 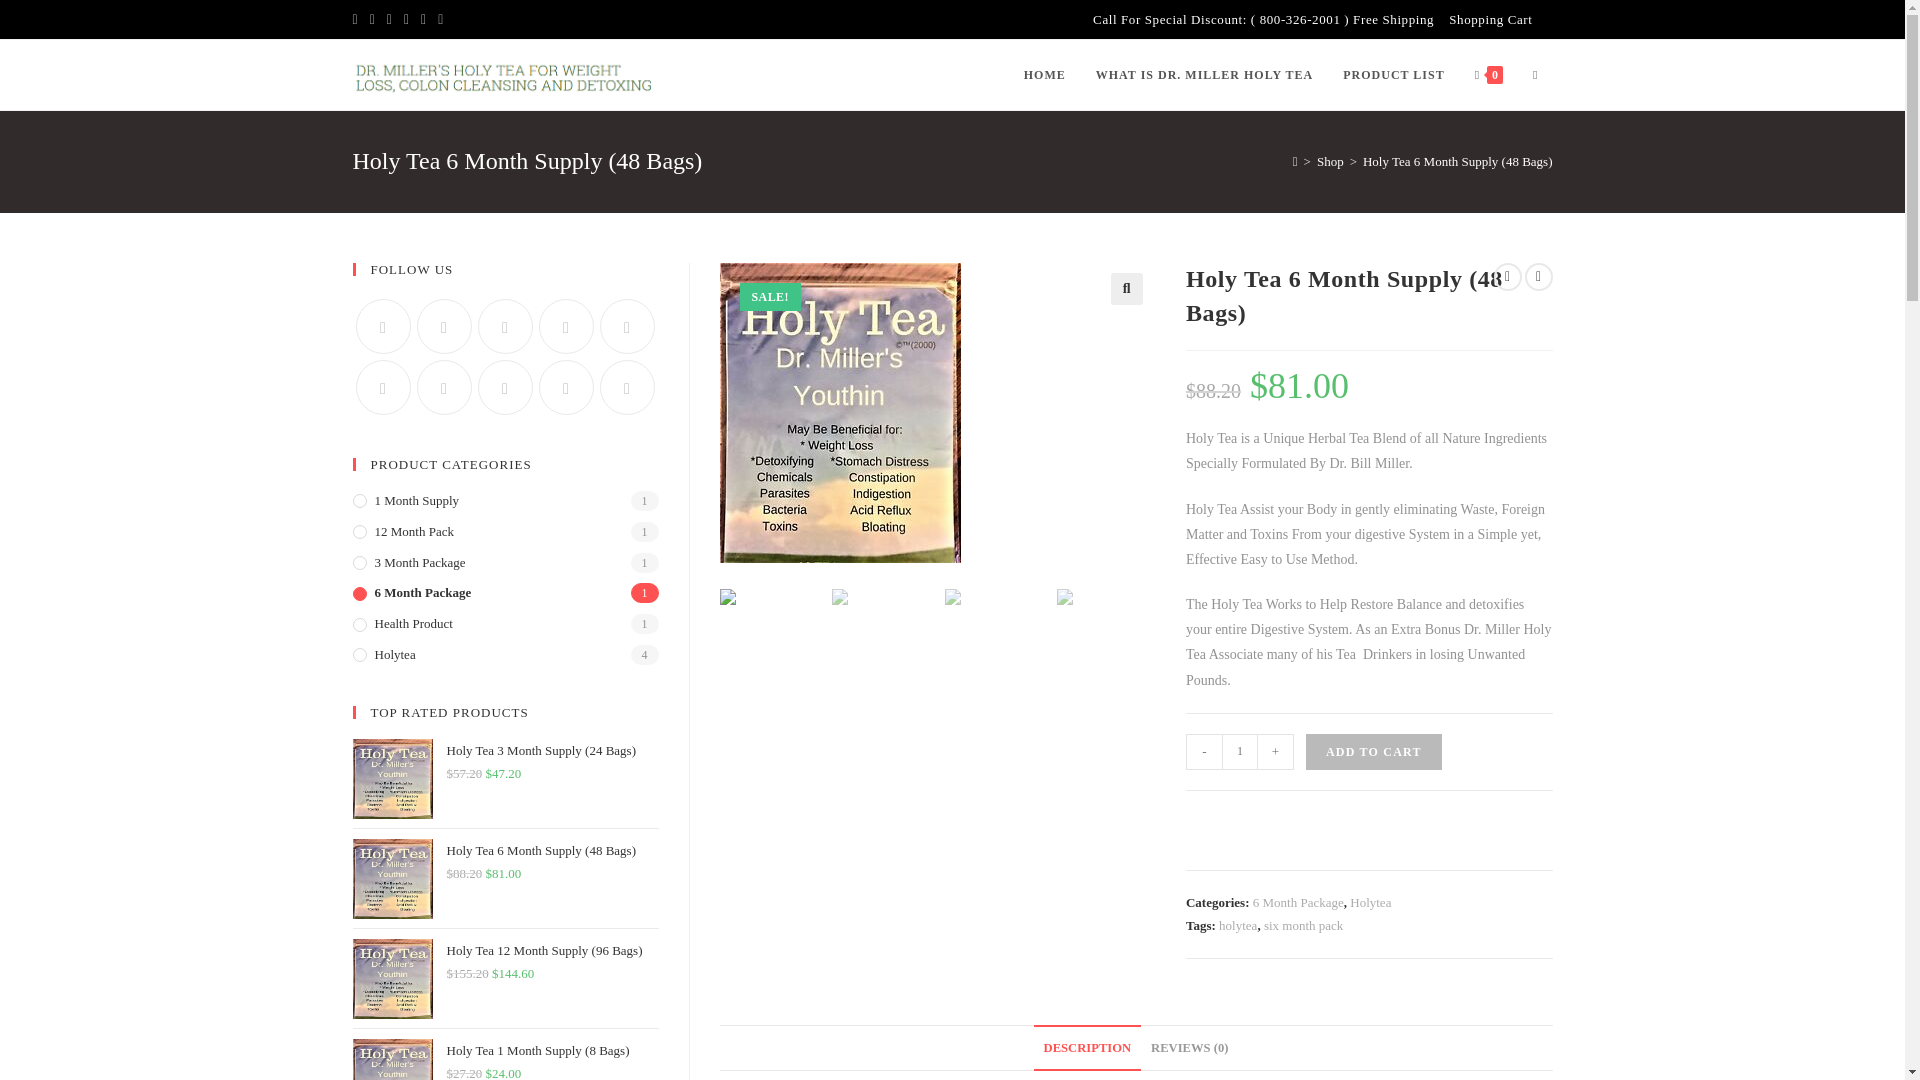 I want to click on Flickr, so click(x=382, y=386).